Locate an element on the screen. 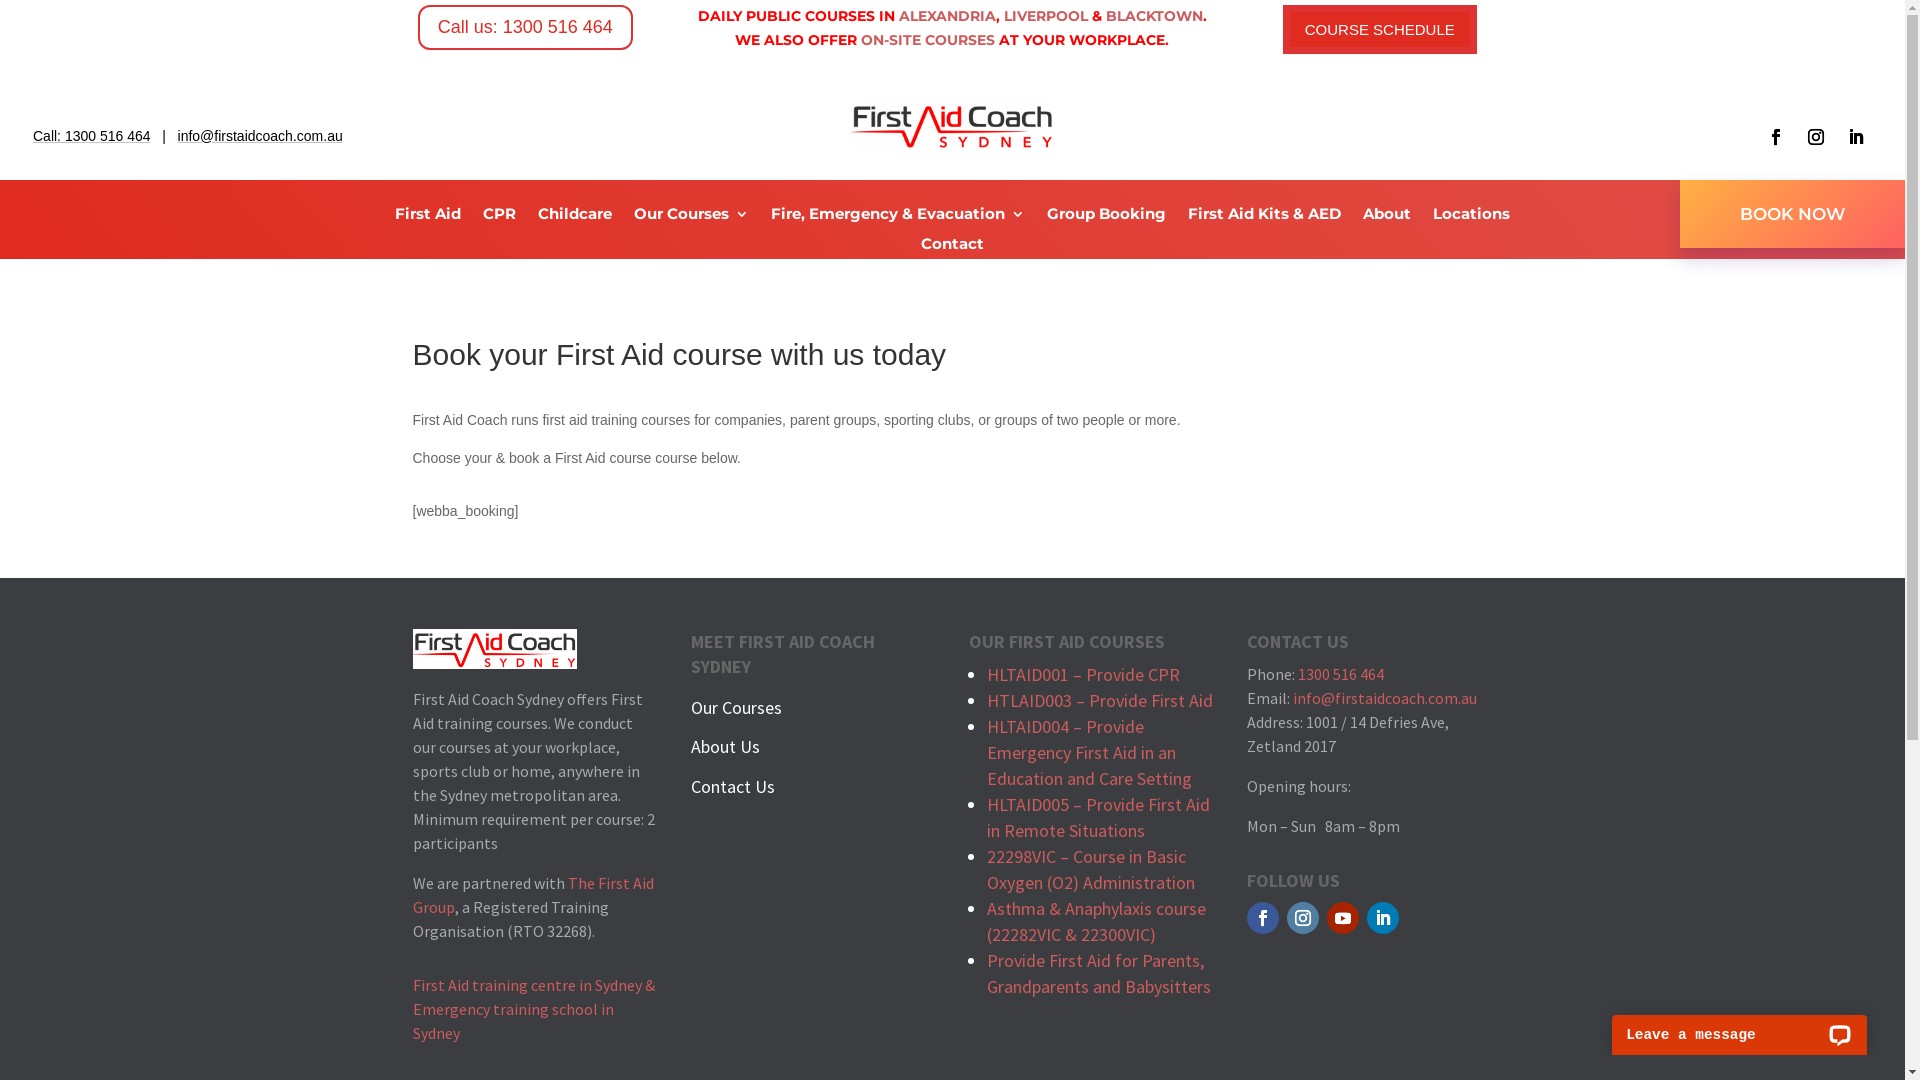 The width and height of the screenshot is (1920, 1080). Follow on Facebook is located at coordinates (1263, 918).